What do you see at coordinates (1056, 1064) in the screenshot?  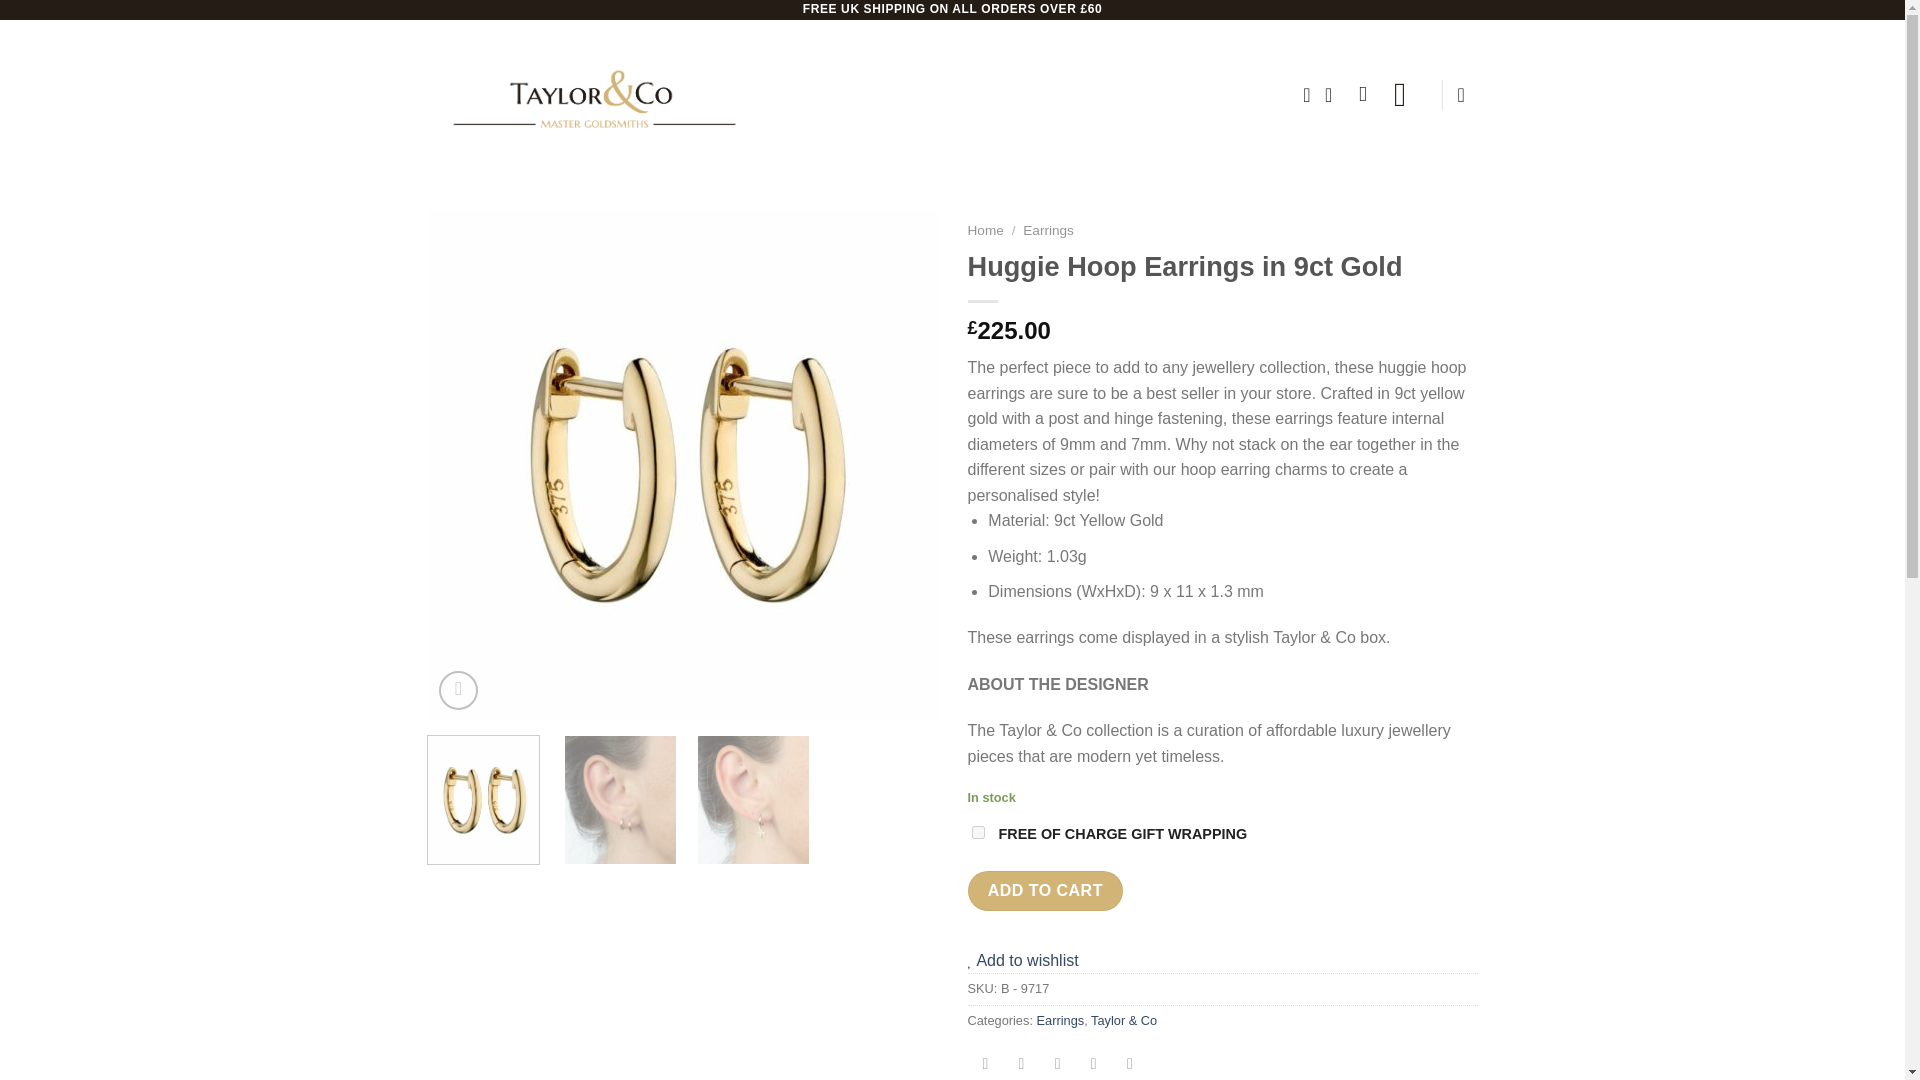 I see `Email to a Friend` at bounding box center [1056, 1064].